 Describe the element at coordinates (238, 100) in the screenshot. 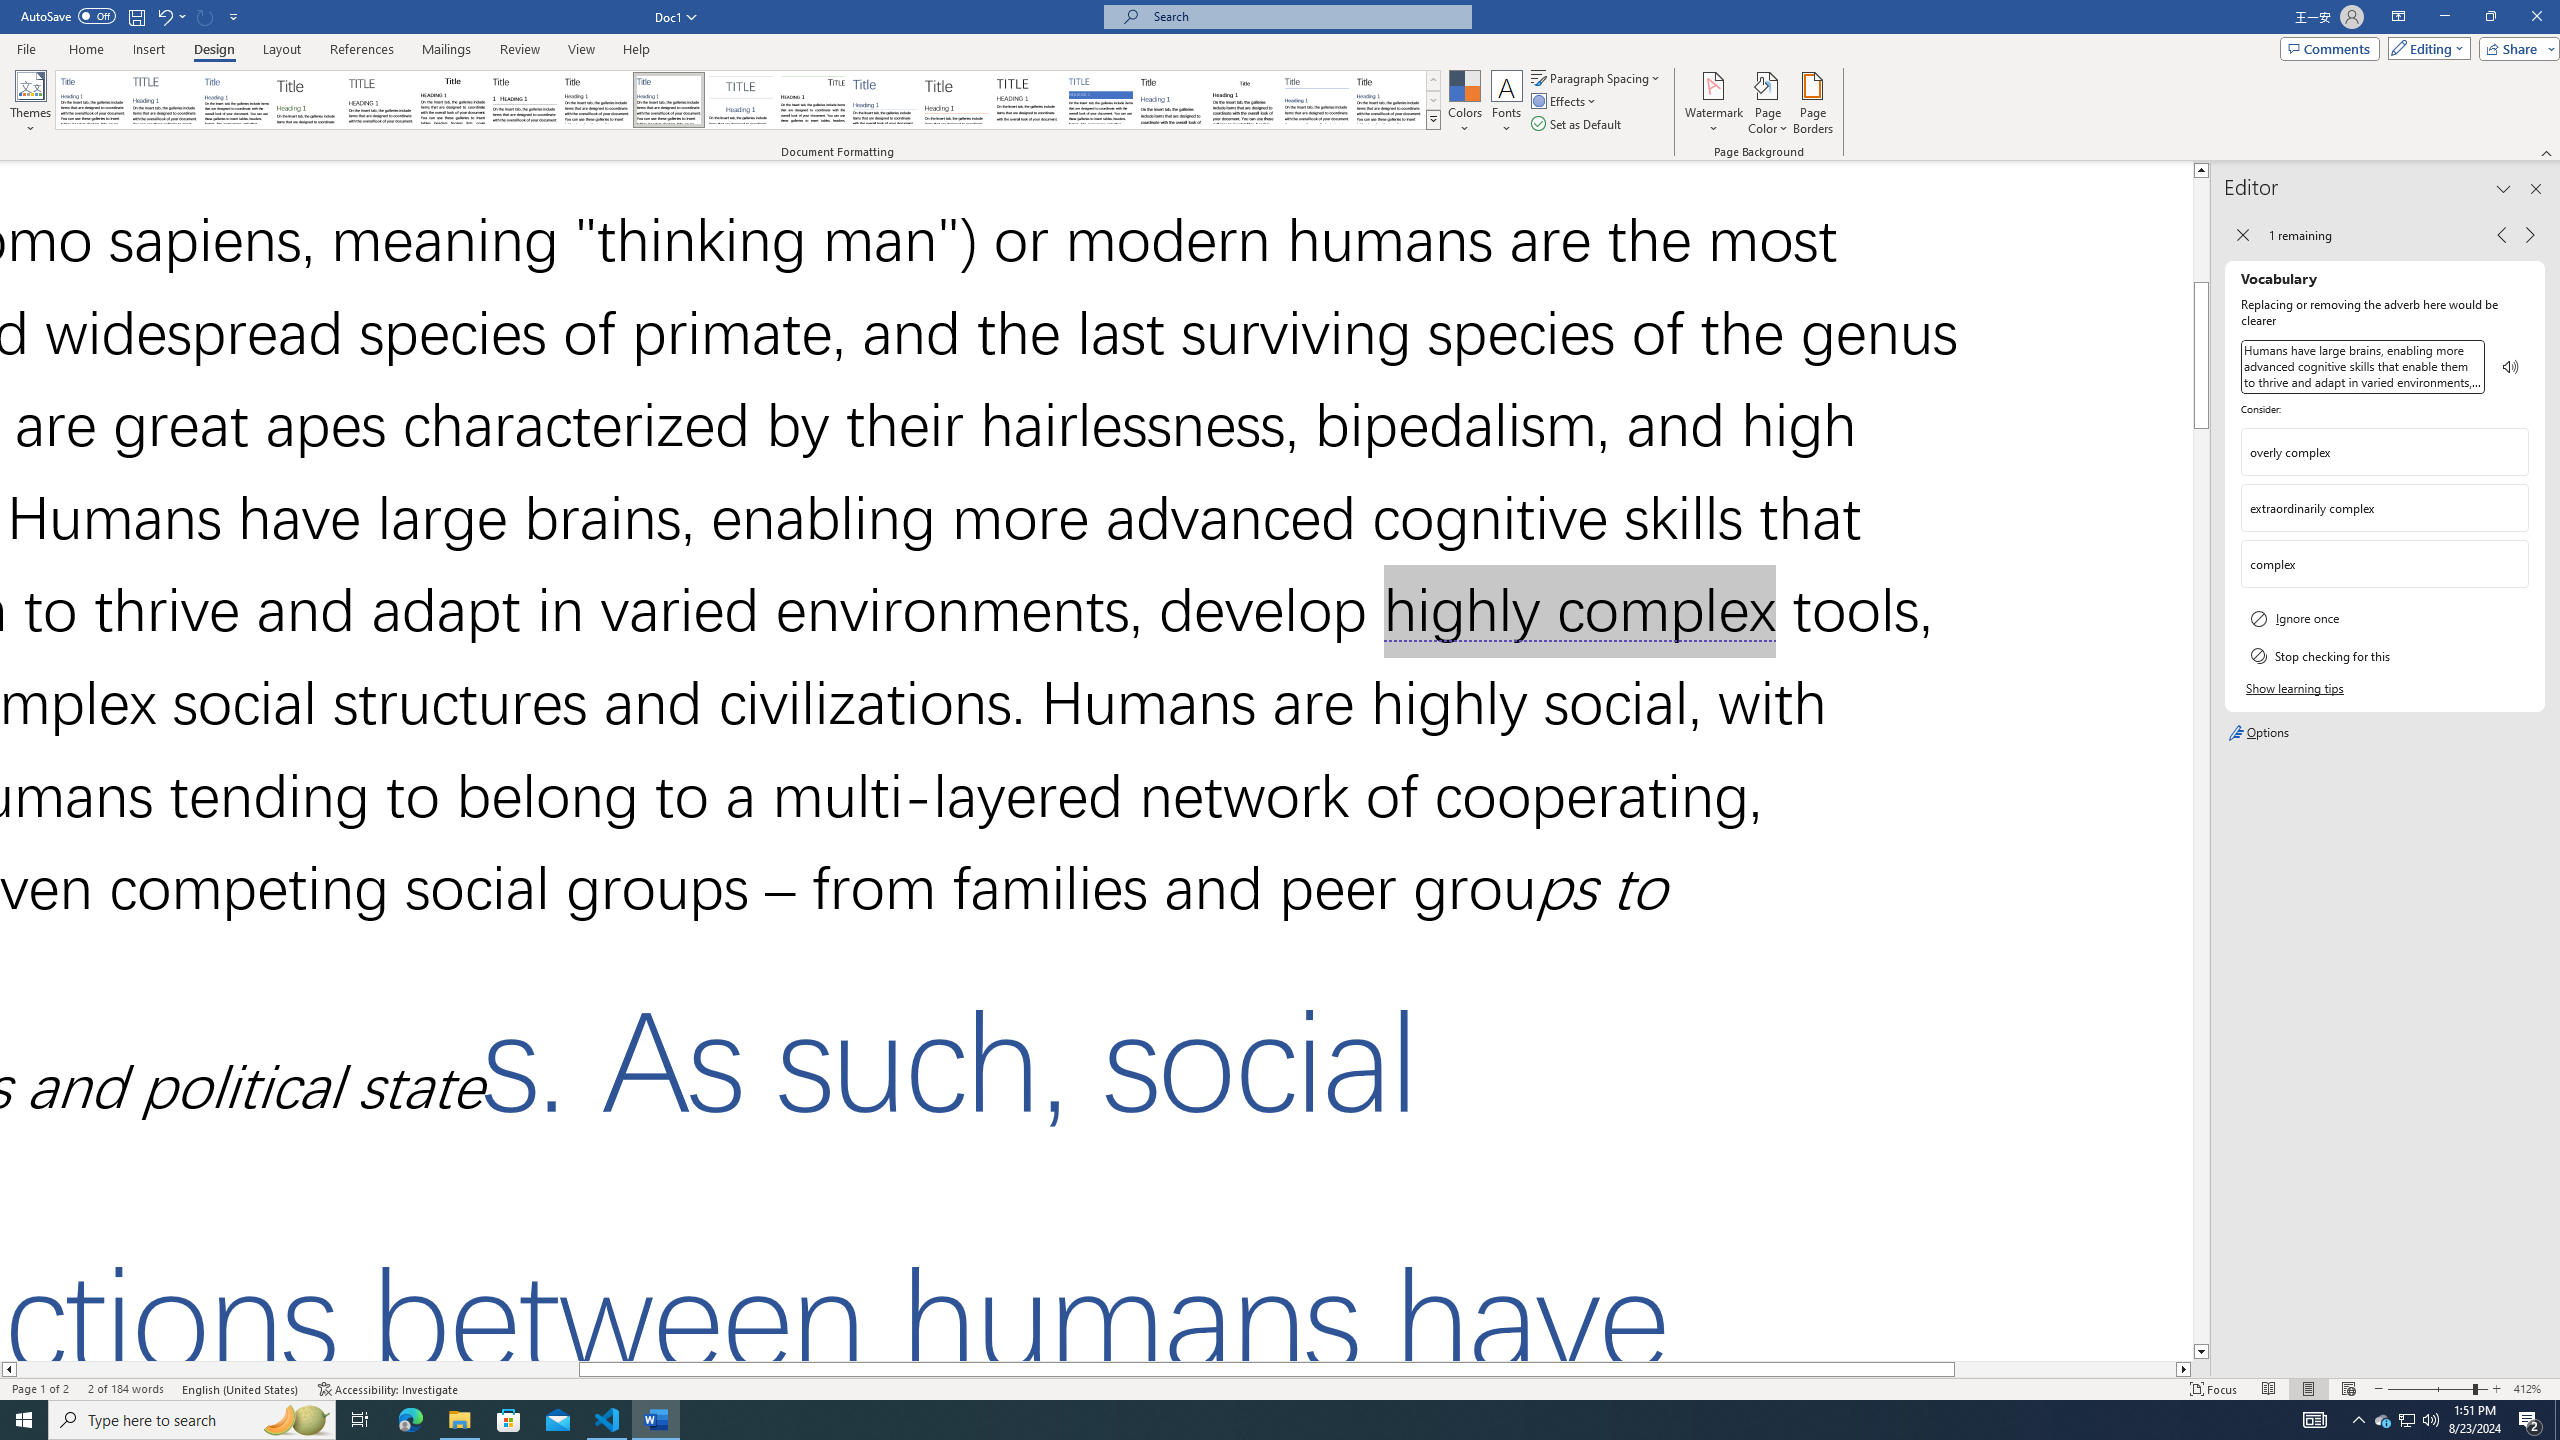

I see `Basic (Simple)` at that location.